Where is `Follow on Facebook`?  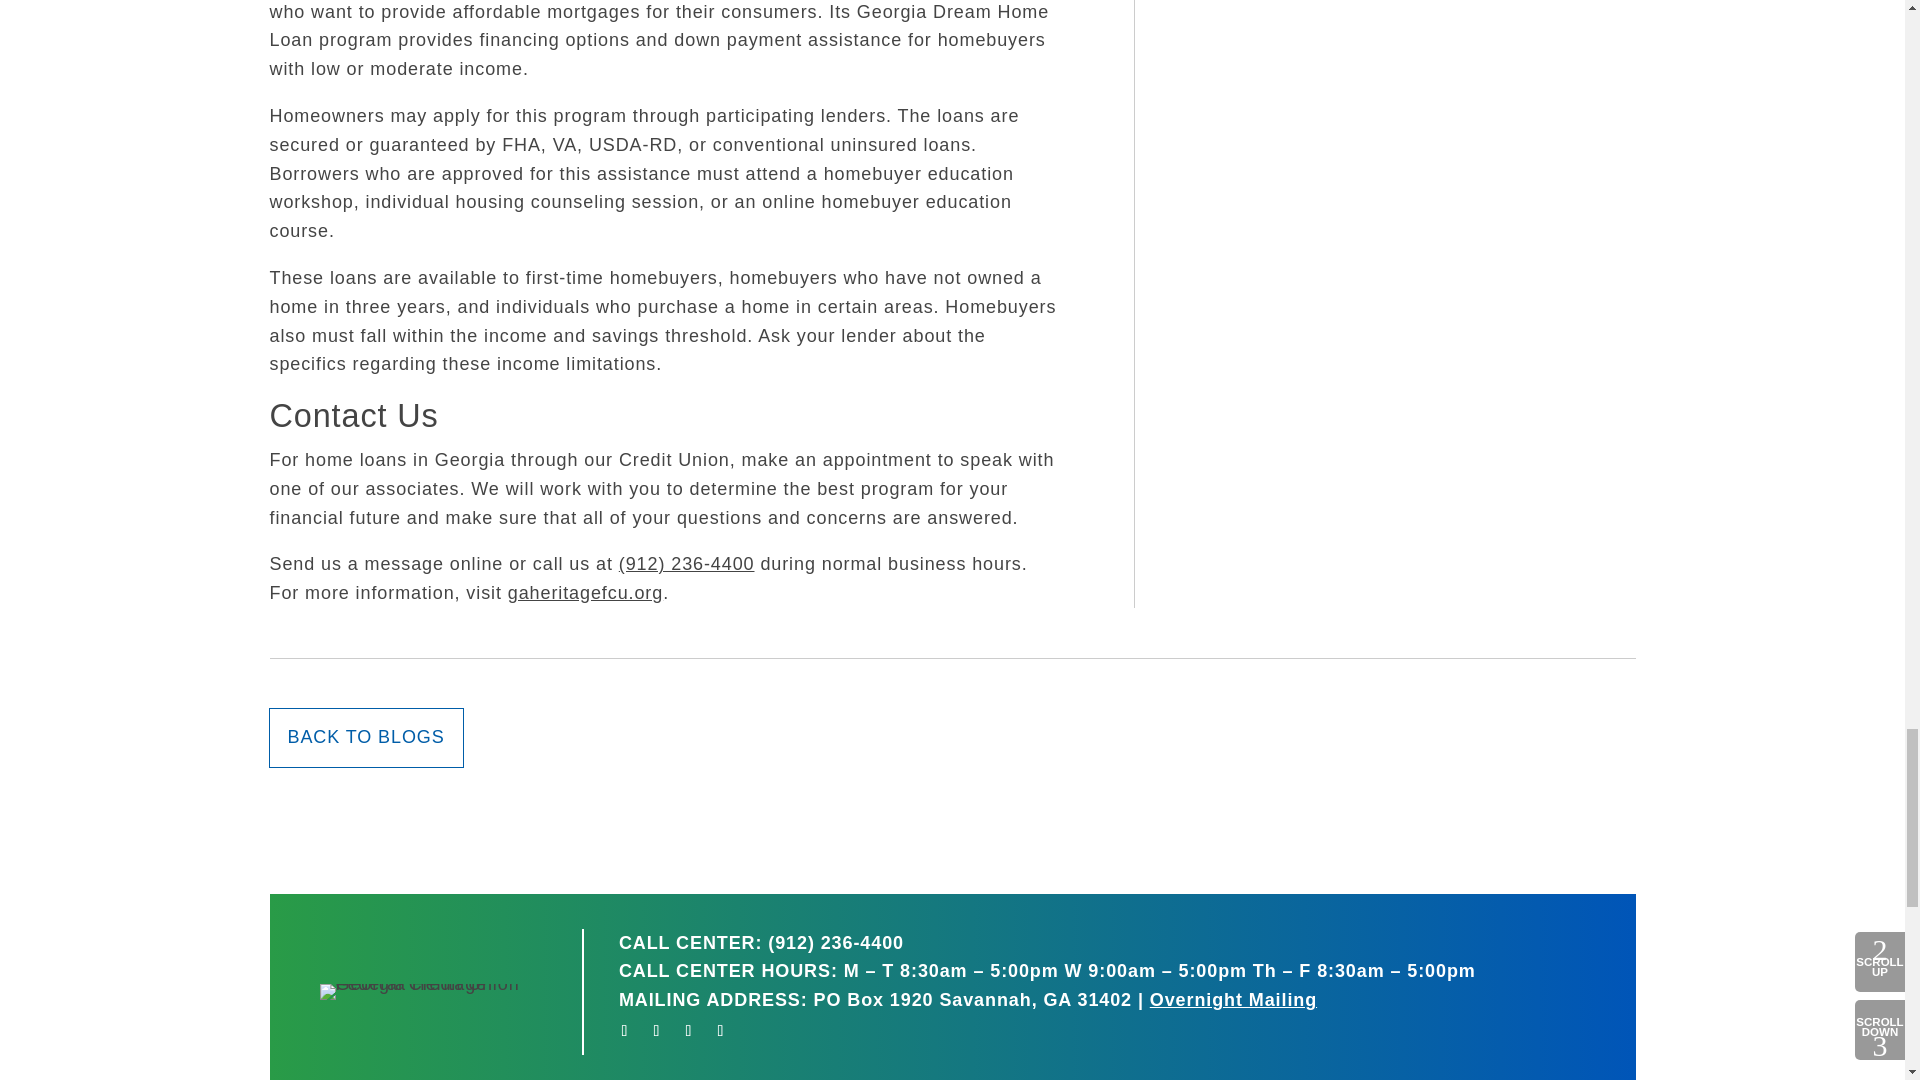
Follow on Facebook is located at coordinates (624, 1030).